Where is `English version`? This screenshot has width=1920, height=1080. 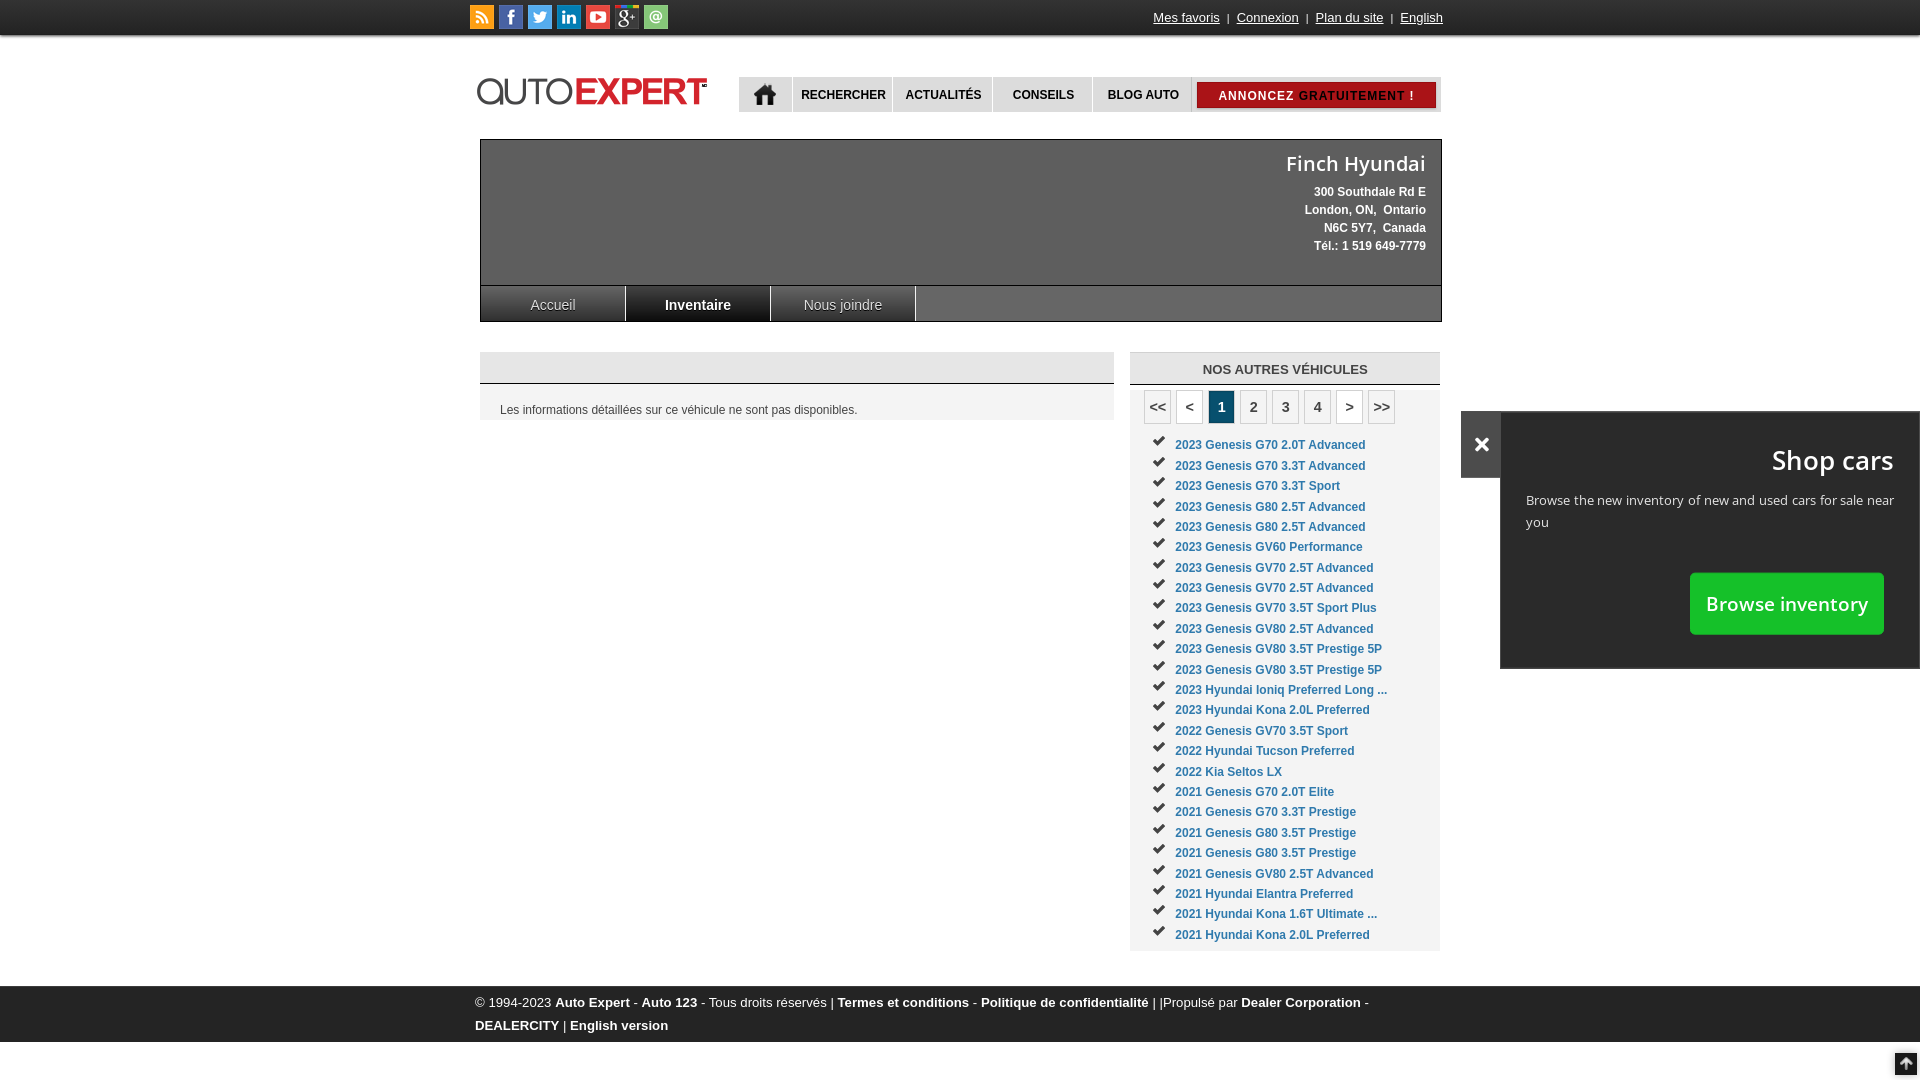 English version is located at coordinates (619, 1025).